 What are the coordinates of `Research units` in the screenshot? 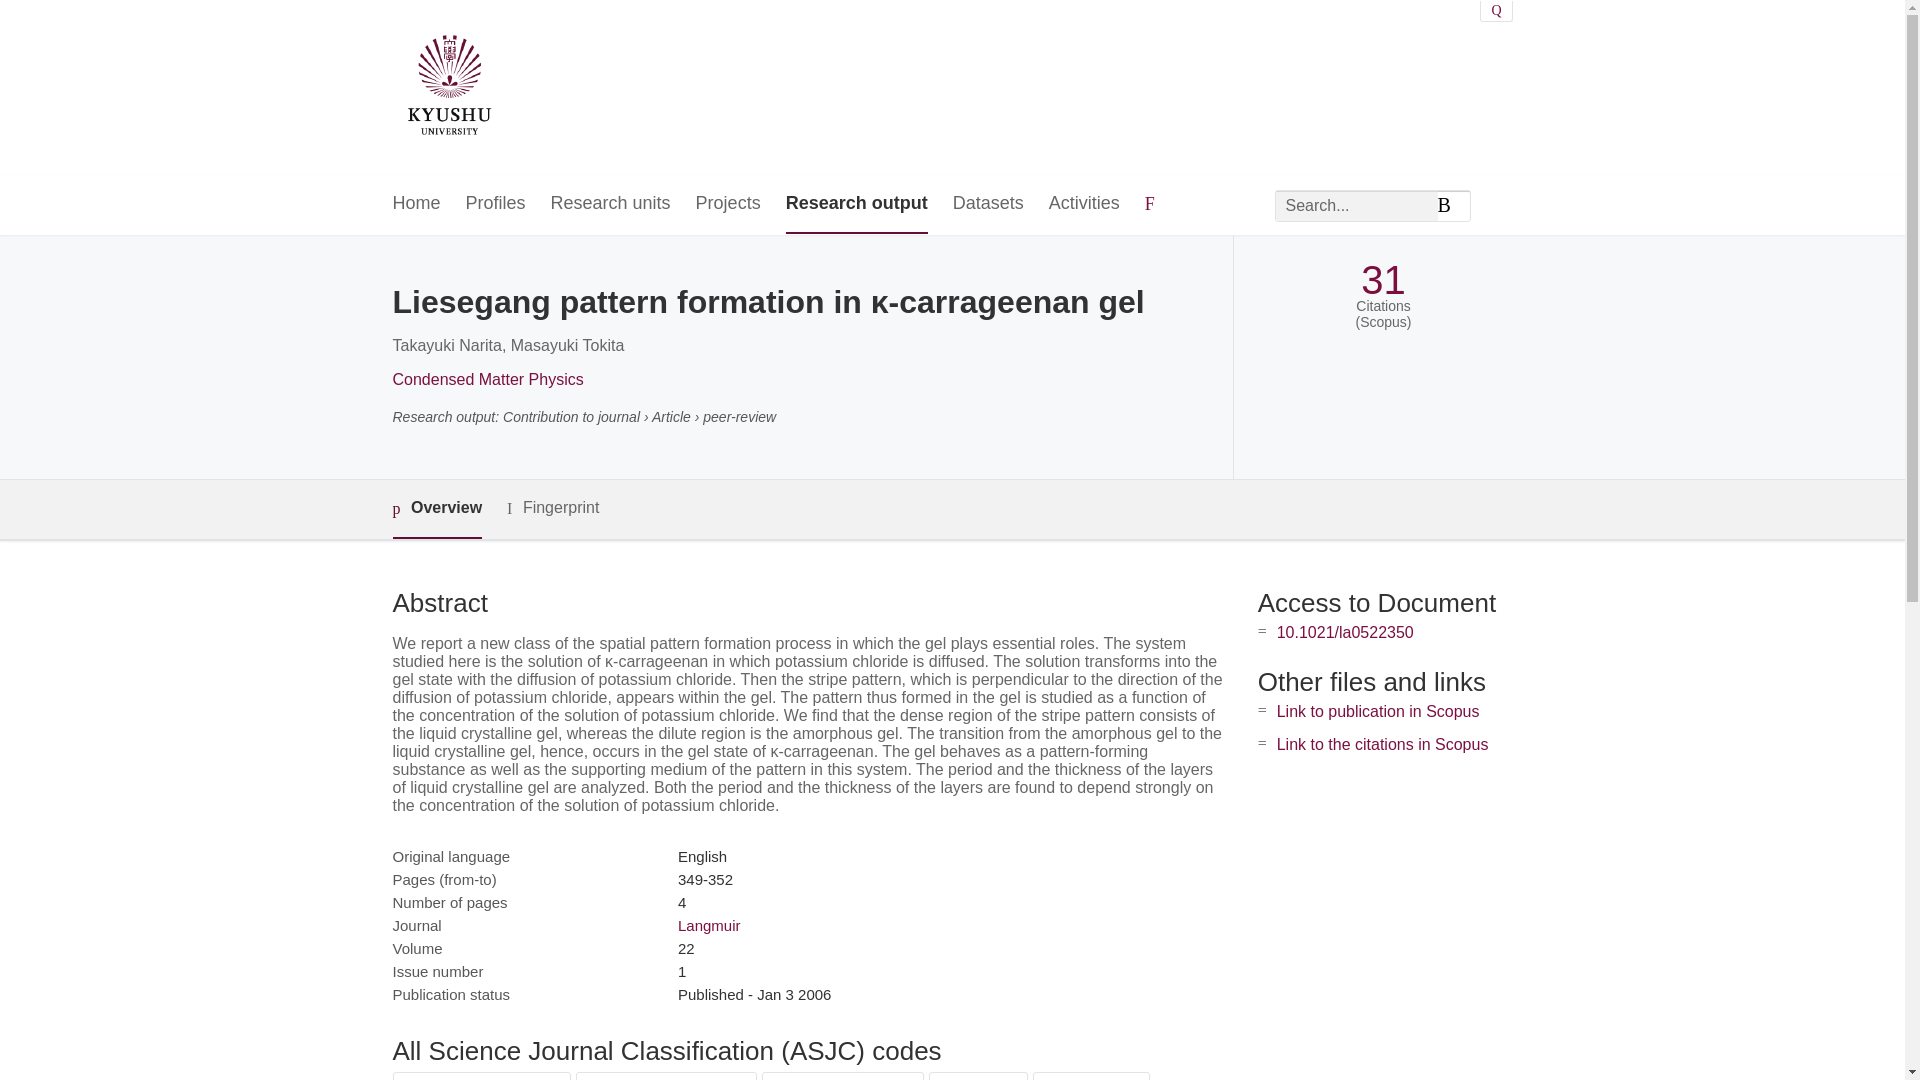 It's located at (610, 204).